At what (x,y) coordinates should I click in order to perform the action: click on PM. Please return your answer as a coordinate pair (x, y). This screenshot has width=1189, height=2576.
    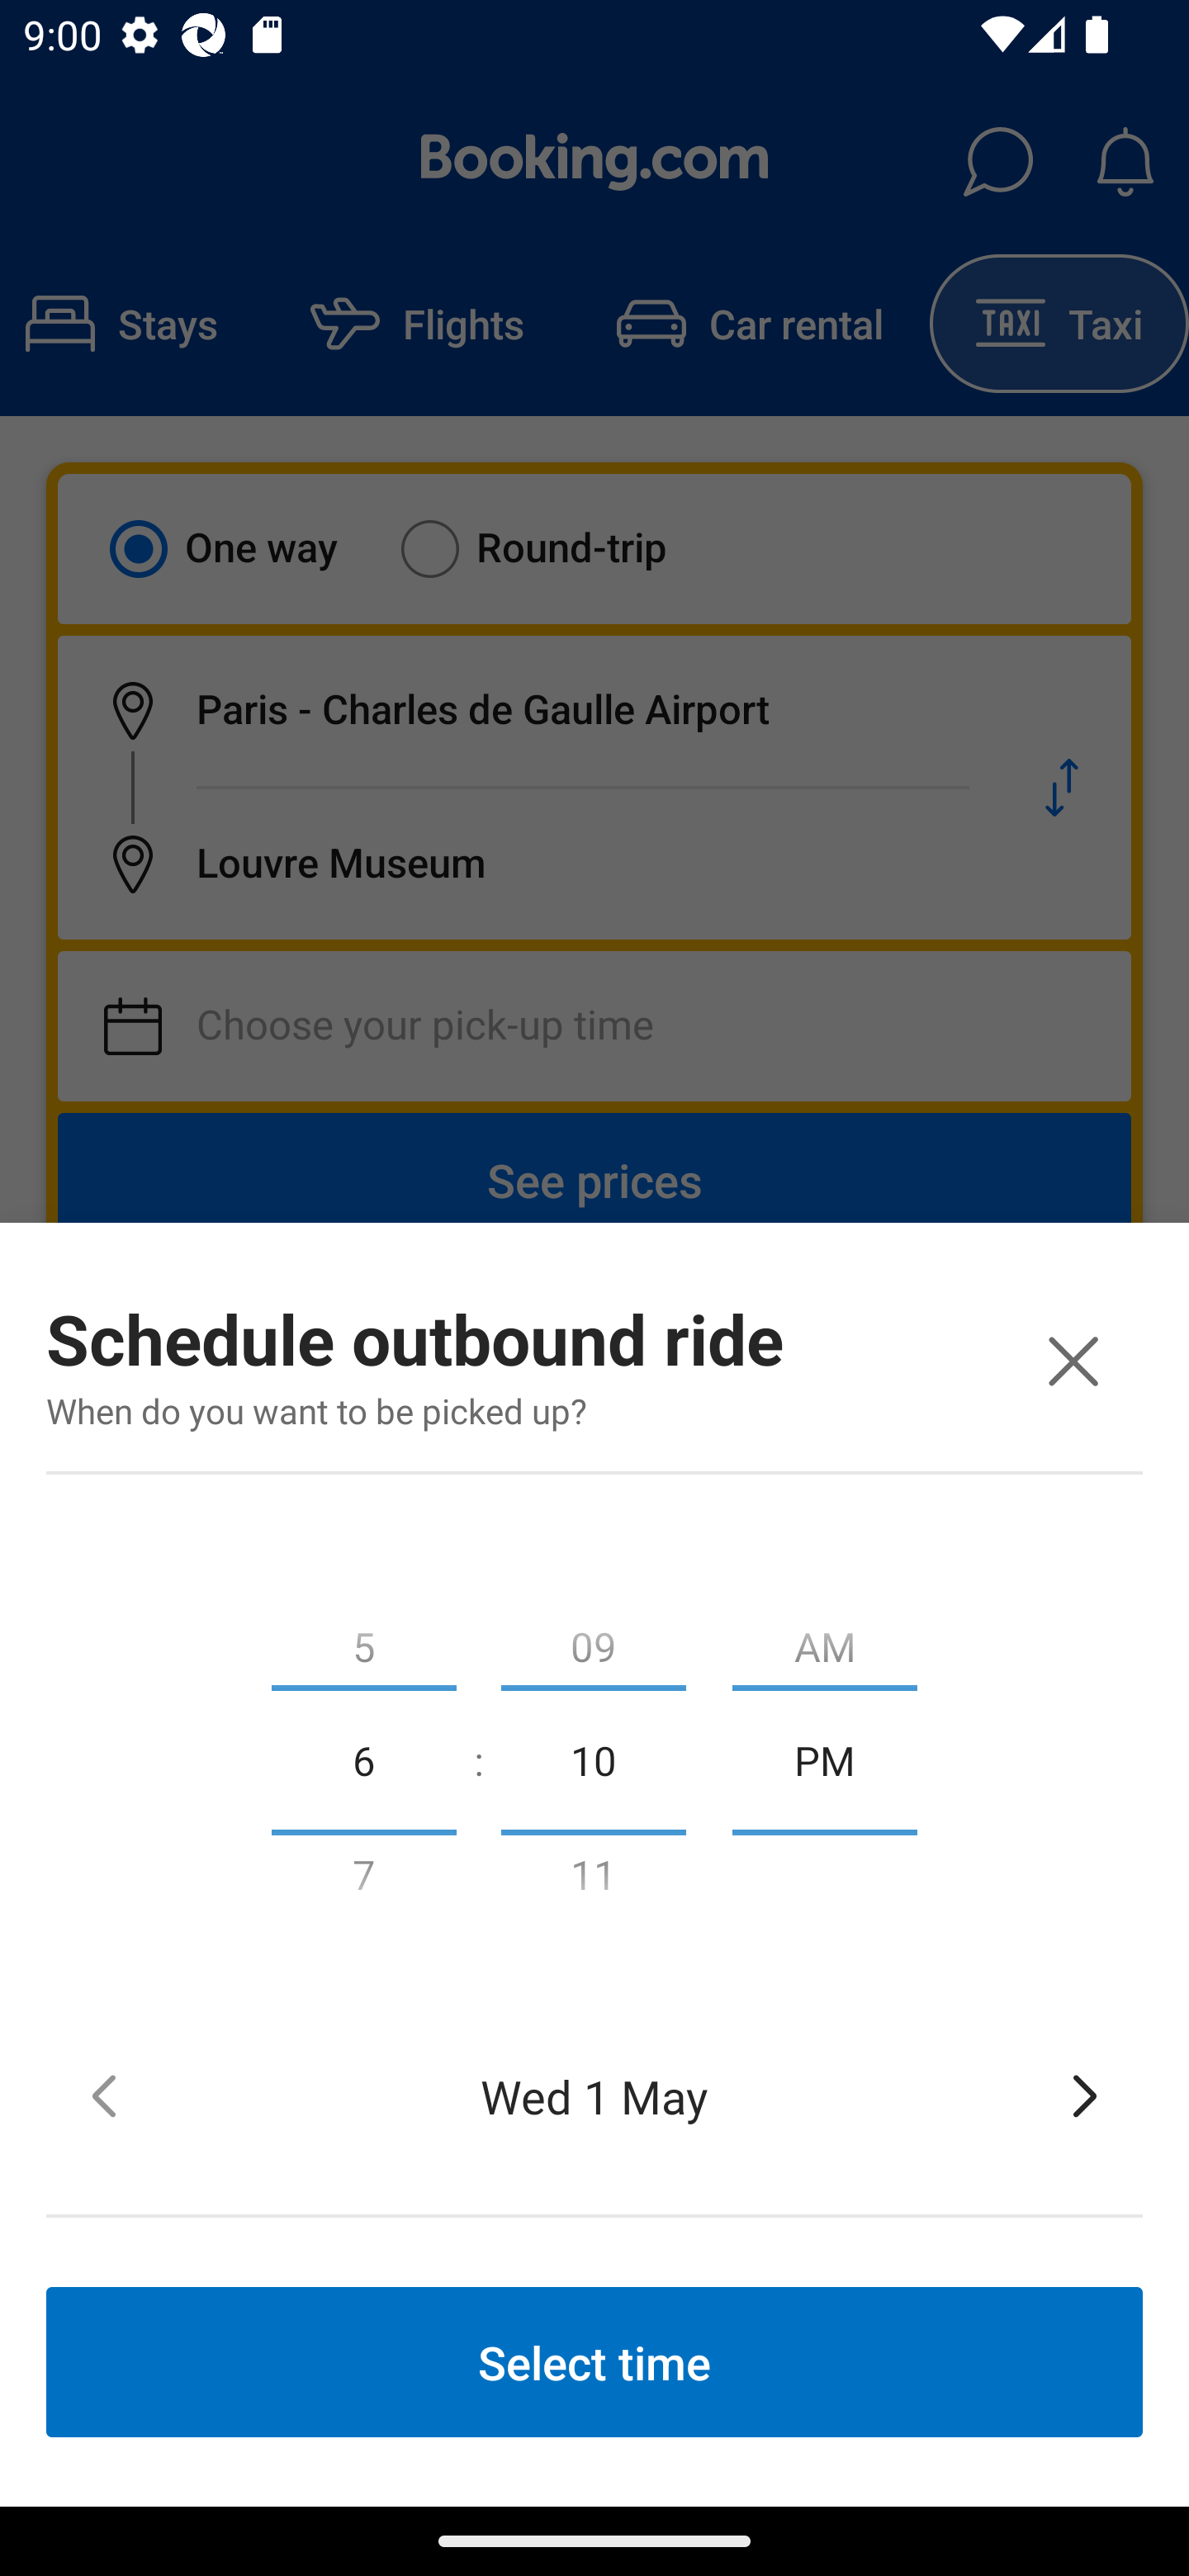
    Looking at the image, I should click on (825, 1759).